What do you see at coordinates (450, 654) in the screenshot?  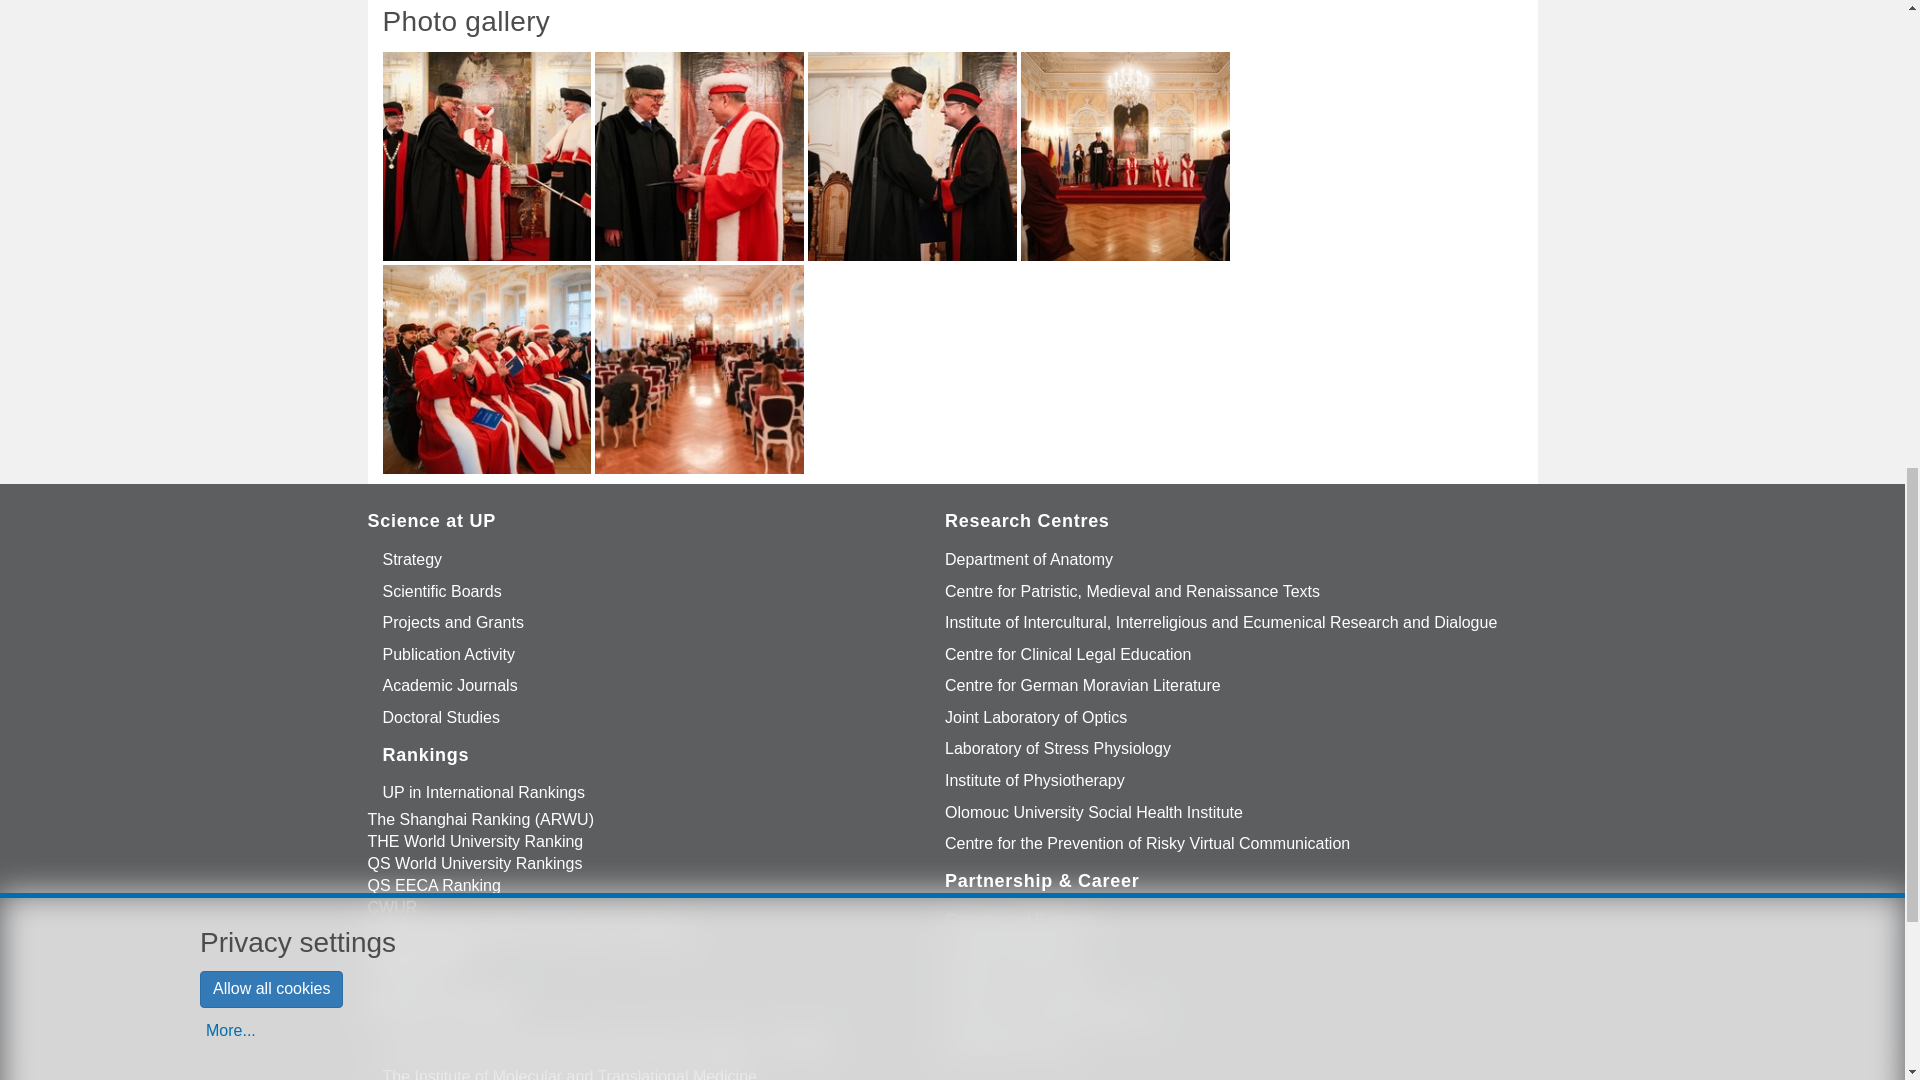 I see `Publication Activity` at bounding box center [450, 654].